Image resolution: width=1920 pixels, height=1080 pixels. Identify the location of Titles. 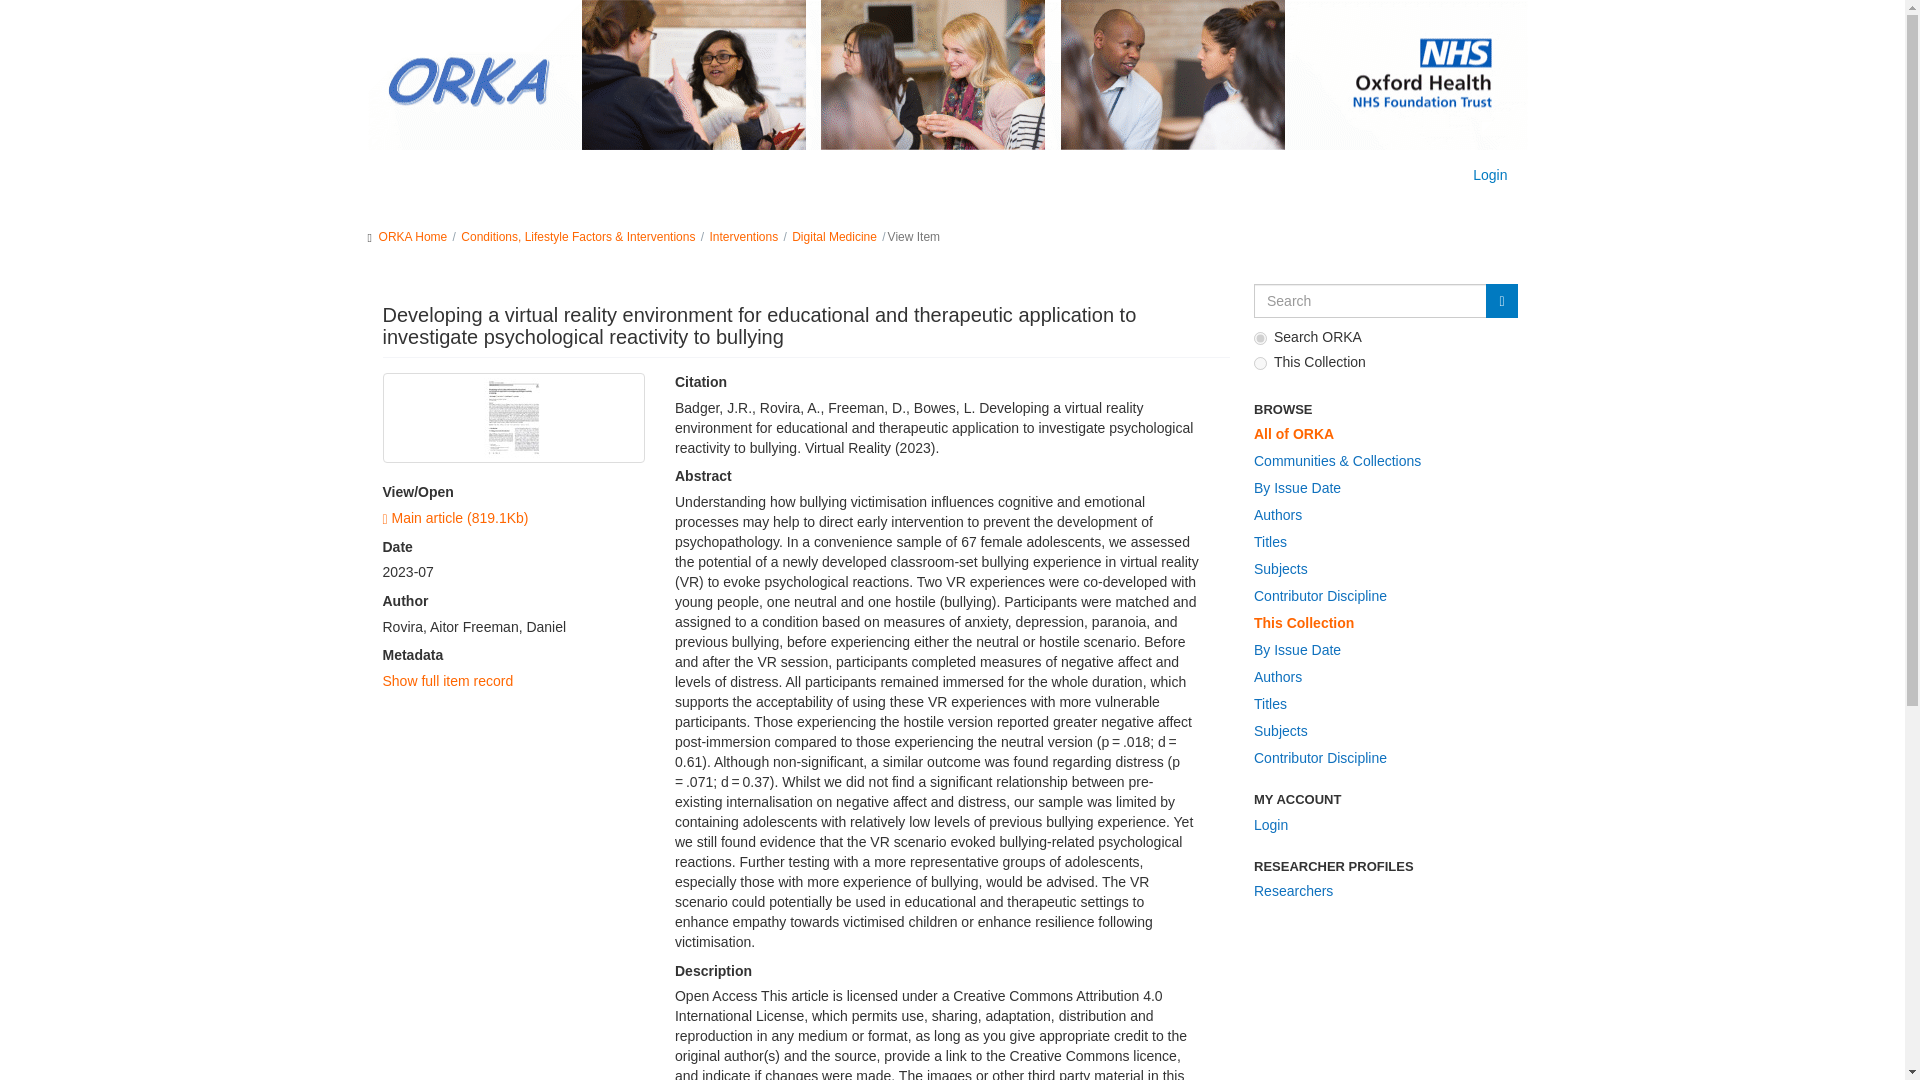
(1381, 705).